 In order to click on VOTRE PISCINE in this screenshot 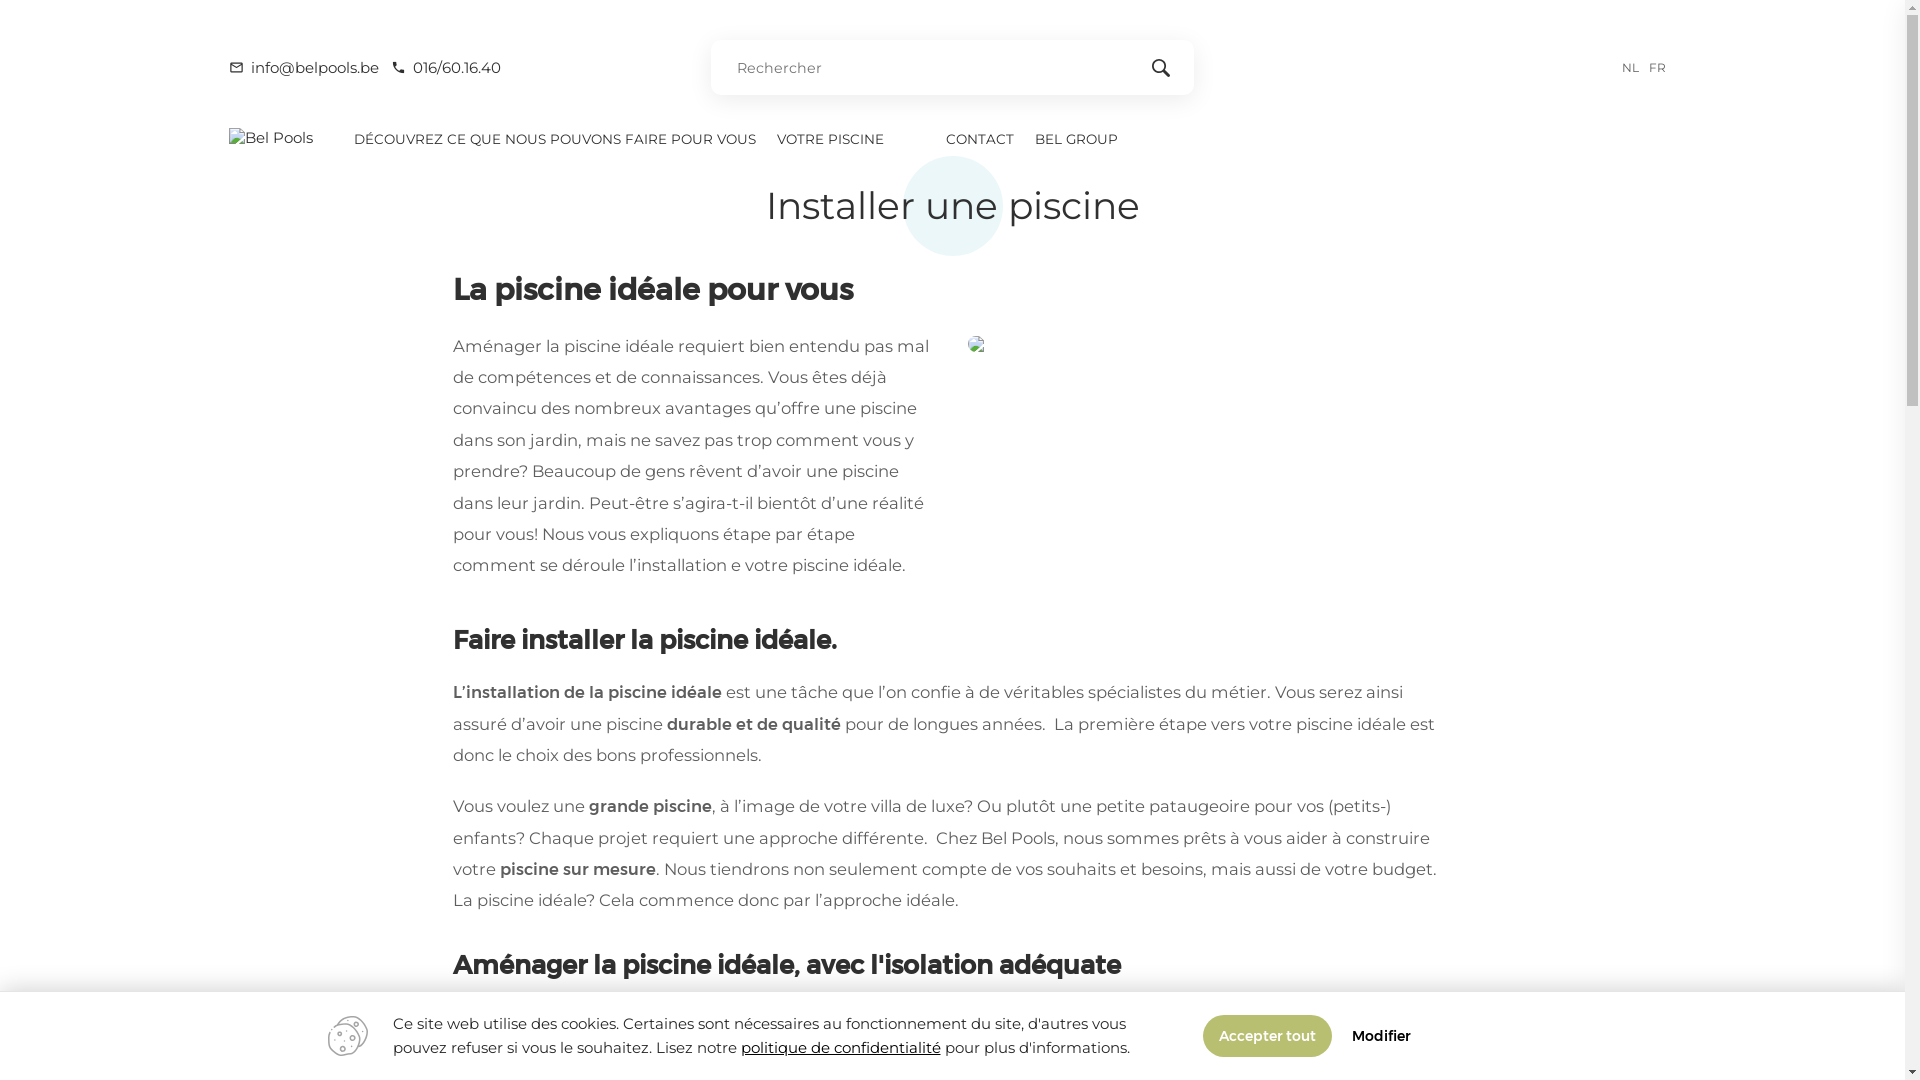, I will do `click(830, 139)`.